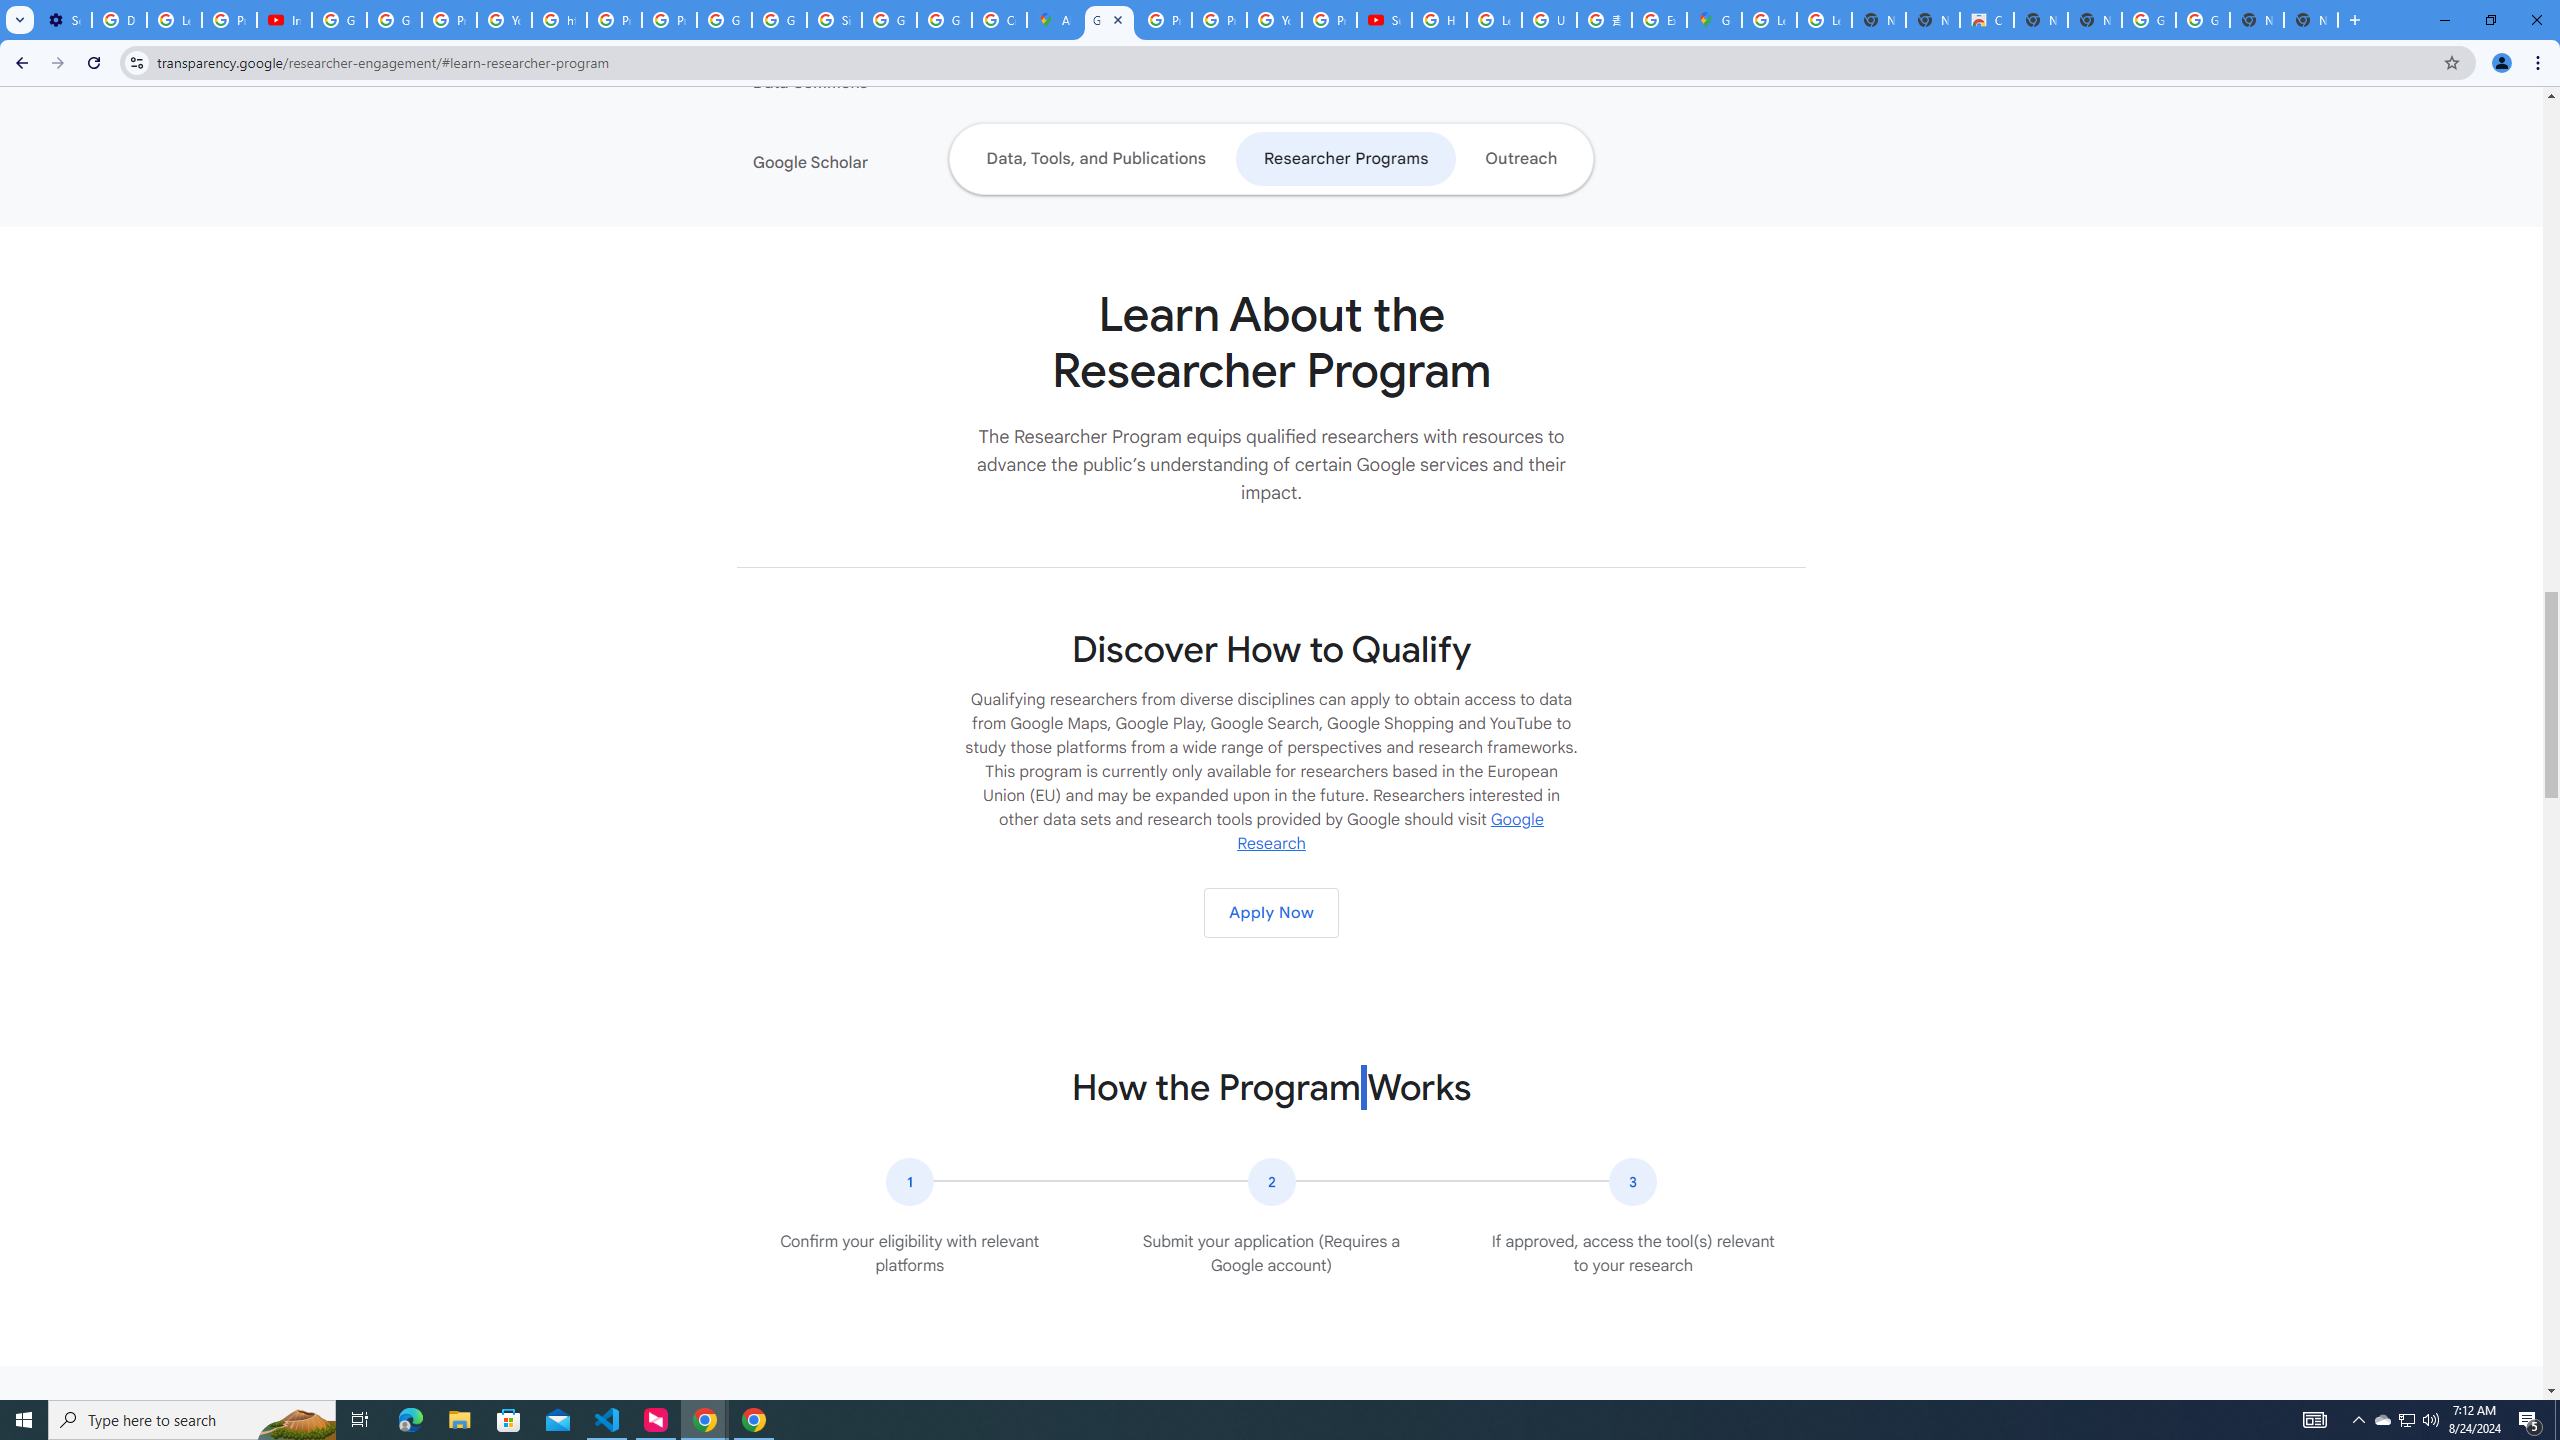 The image size is (2560, 1440). Describe the element at coordinates (118, 20) in the screenshot. I see `Delete photos & videos - Computer - Google Photos Help` at that location.